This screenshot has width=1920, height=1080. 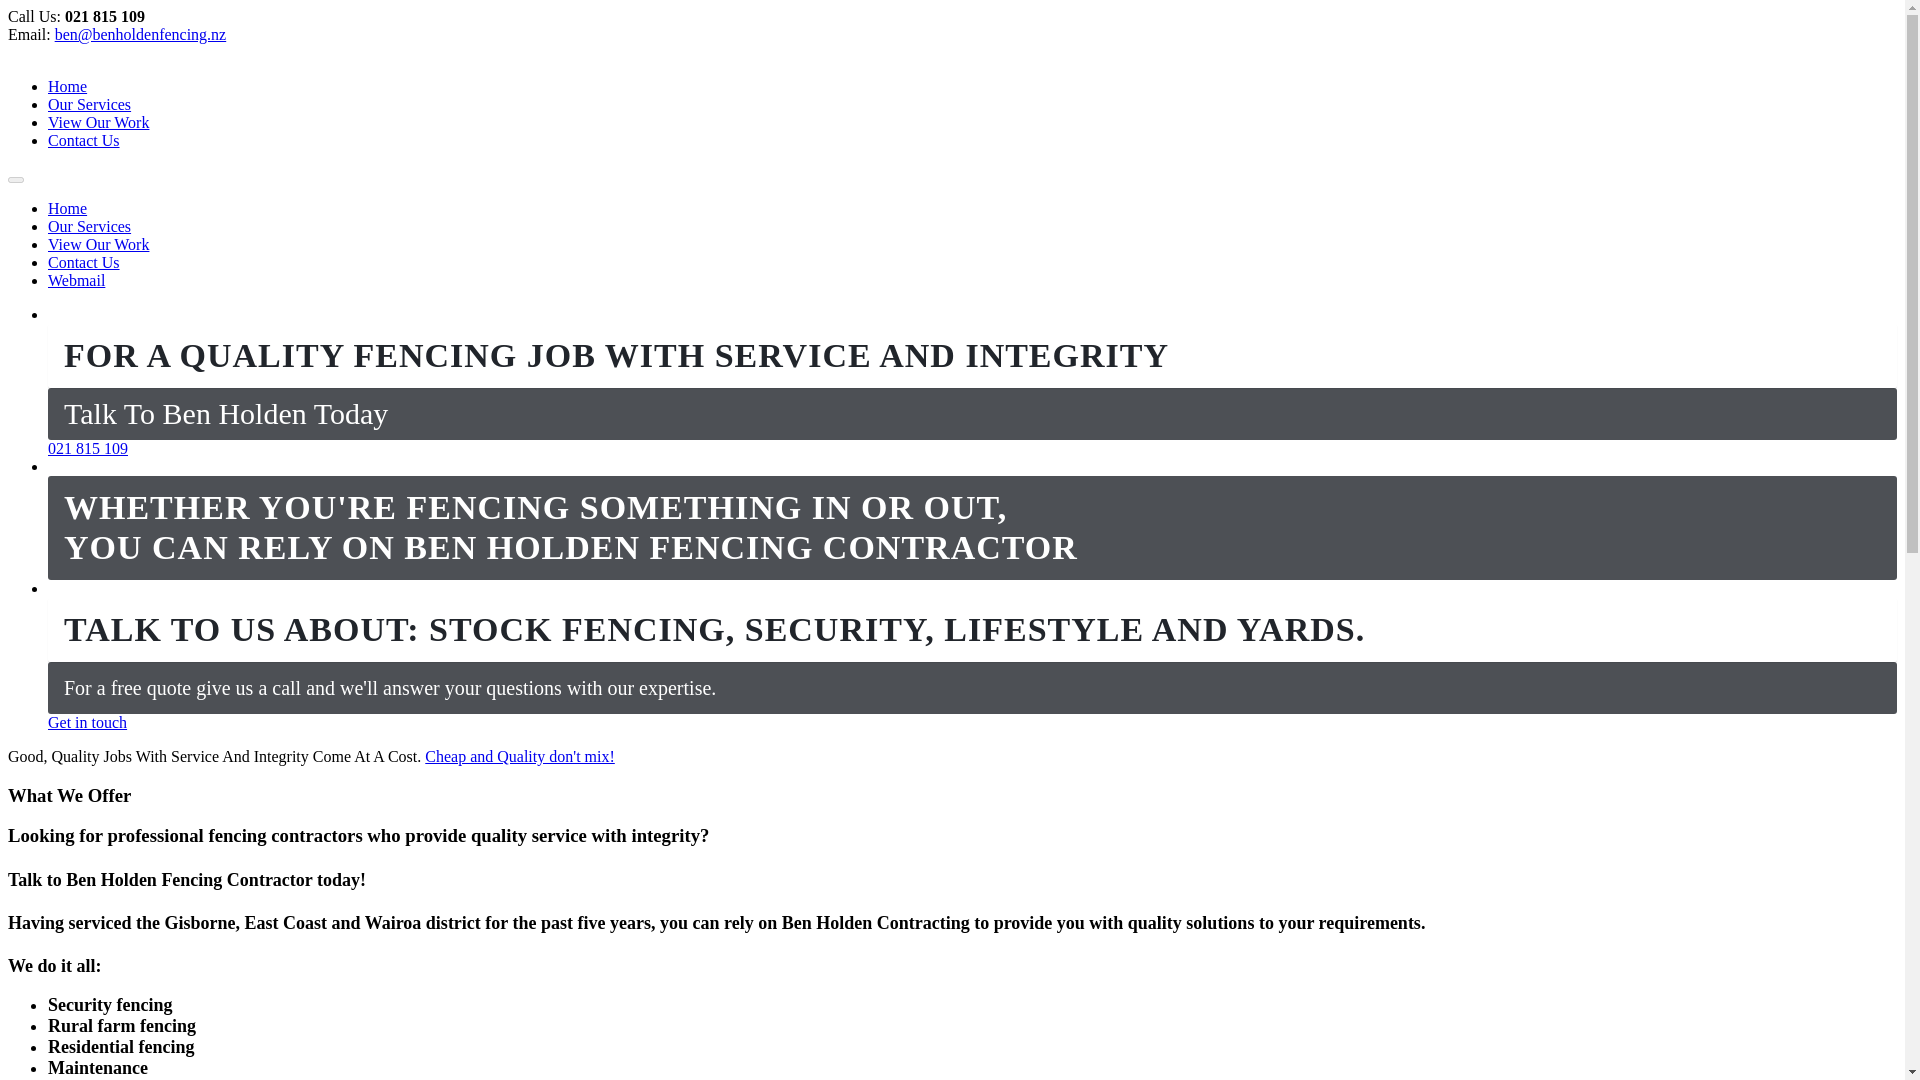 What do you see at coordinates (519, 756) in the screenshot?
I see `Cheap and Quality don't mix!` at bounding box center [519, 756].